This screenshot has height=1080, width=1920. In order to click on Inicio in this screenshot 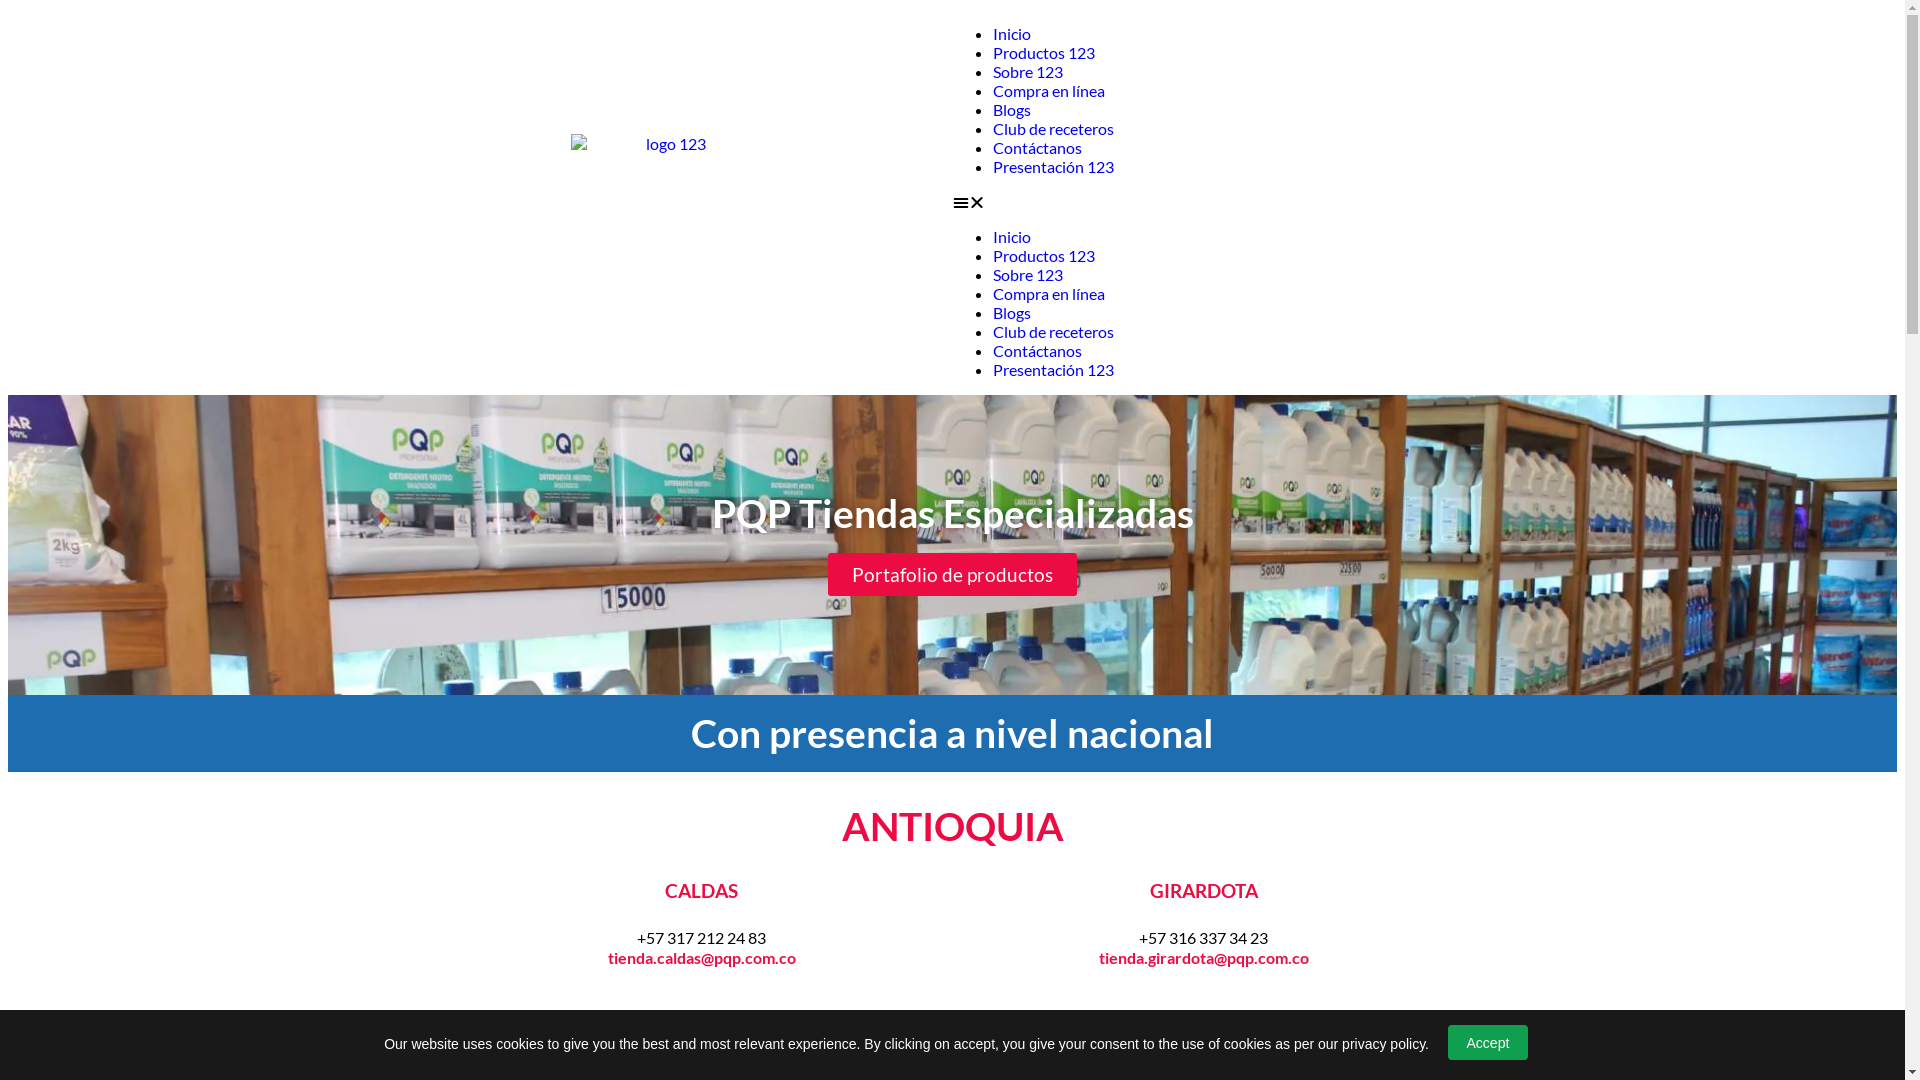, I will do `click(1011, 236)`.